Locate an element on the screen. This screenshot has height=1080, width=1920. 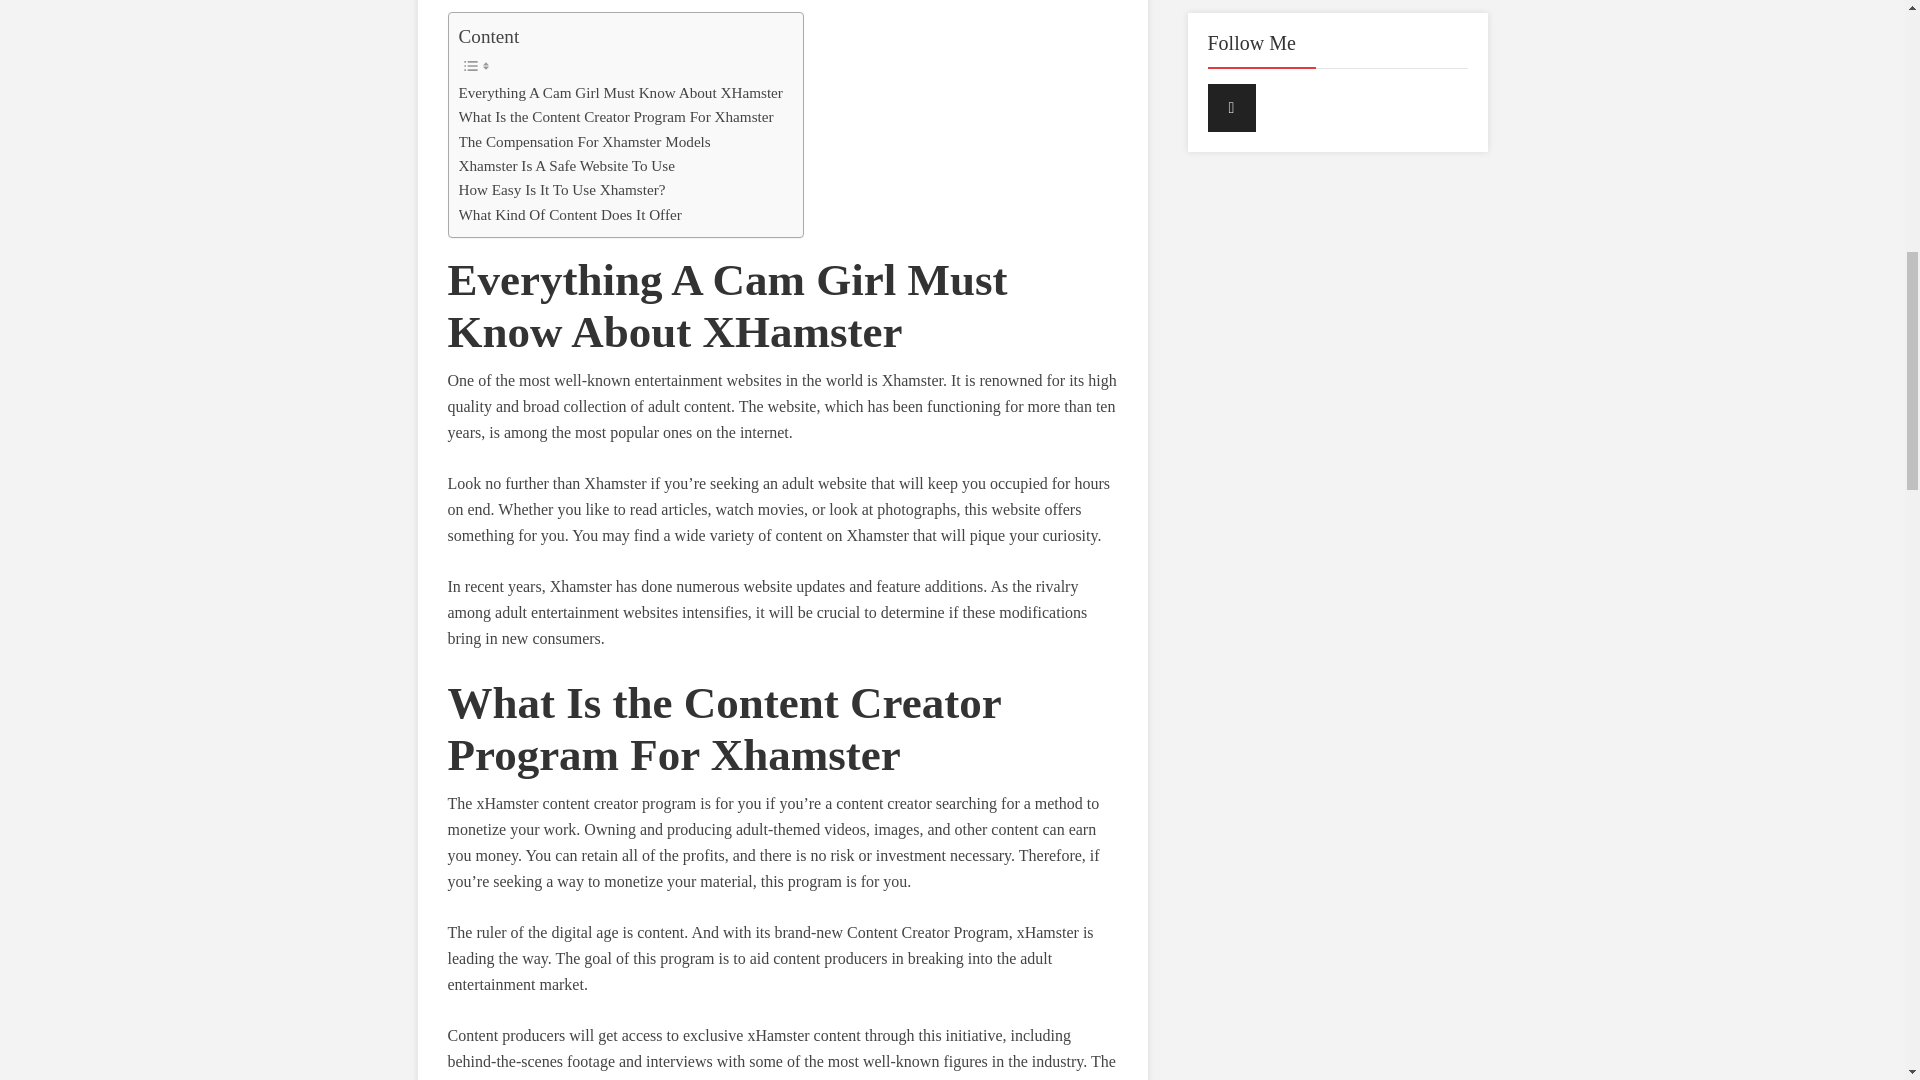
What Is the Content Creator Program For Xhamster is located at coordinates (616, 116).